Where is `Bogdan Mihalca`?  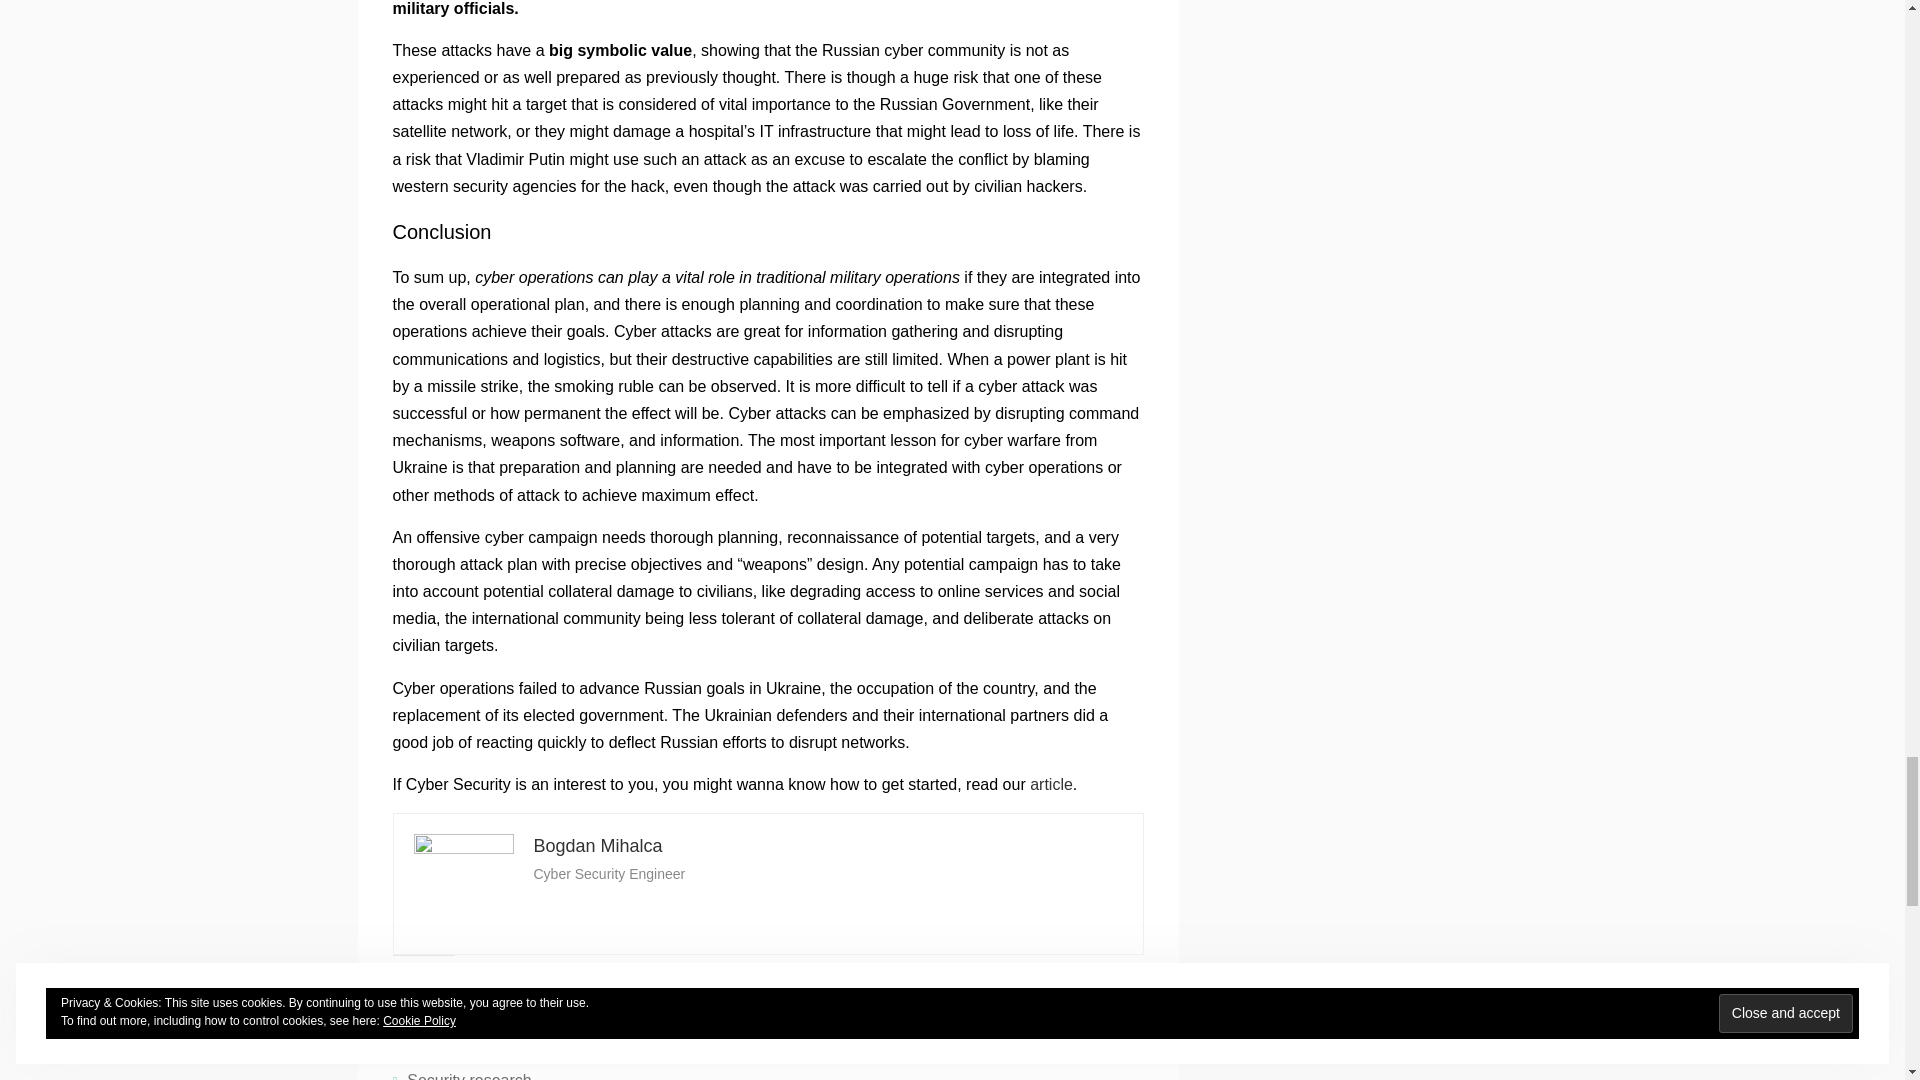 Bogdan Mihalca is located at coordinates (598, 846).